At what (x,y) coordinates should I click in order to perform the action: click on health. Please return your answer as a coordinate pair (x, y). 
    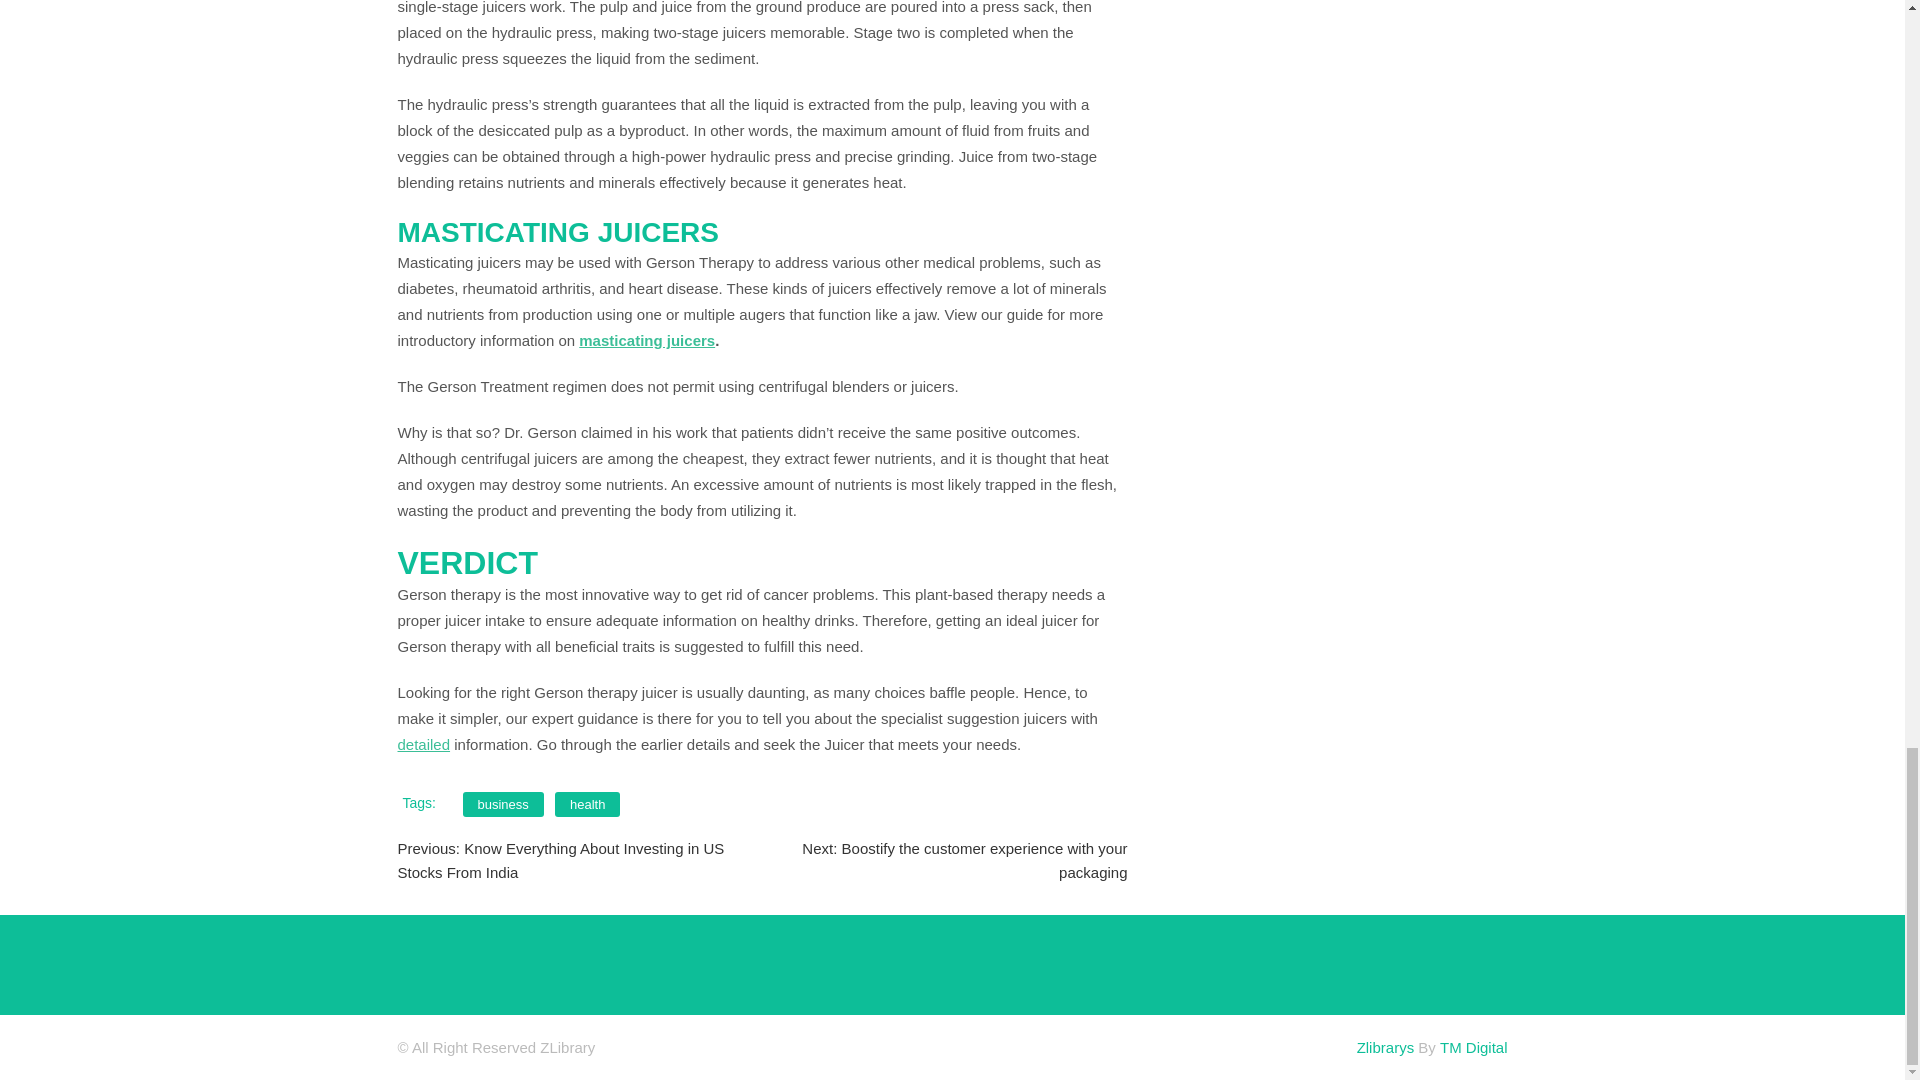
    Looking at the image, I should click on (587, 804).